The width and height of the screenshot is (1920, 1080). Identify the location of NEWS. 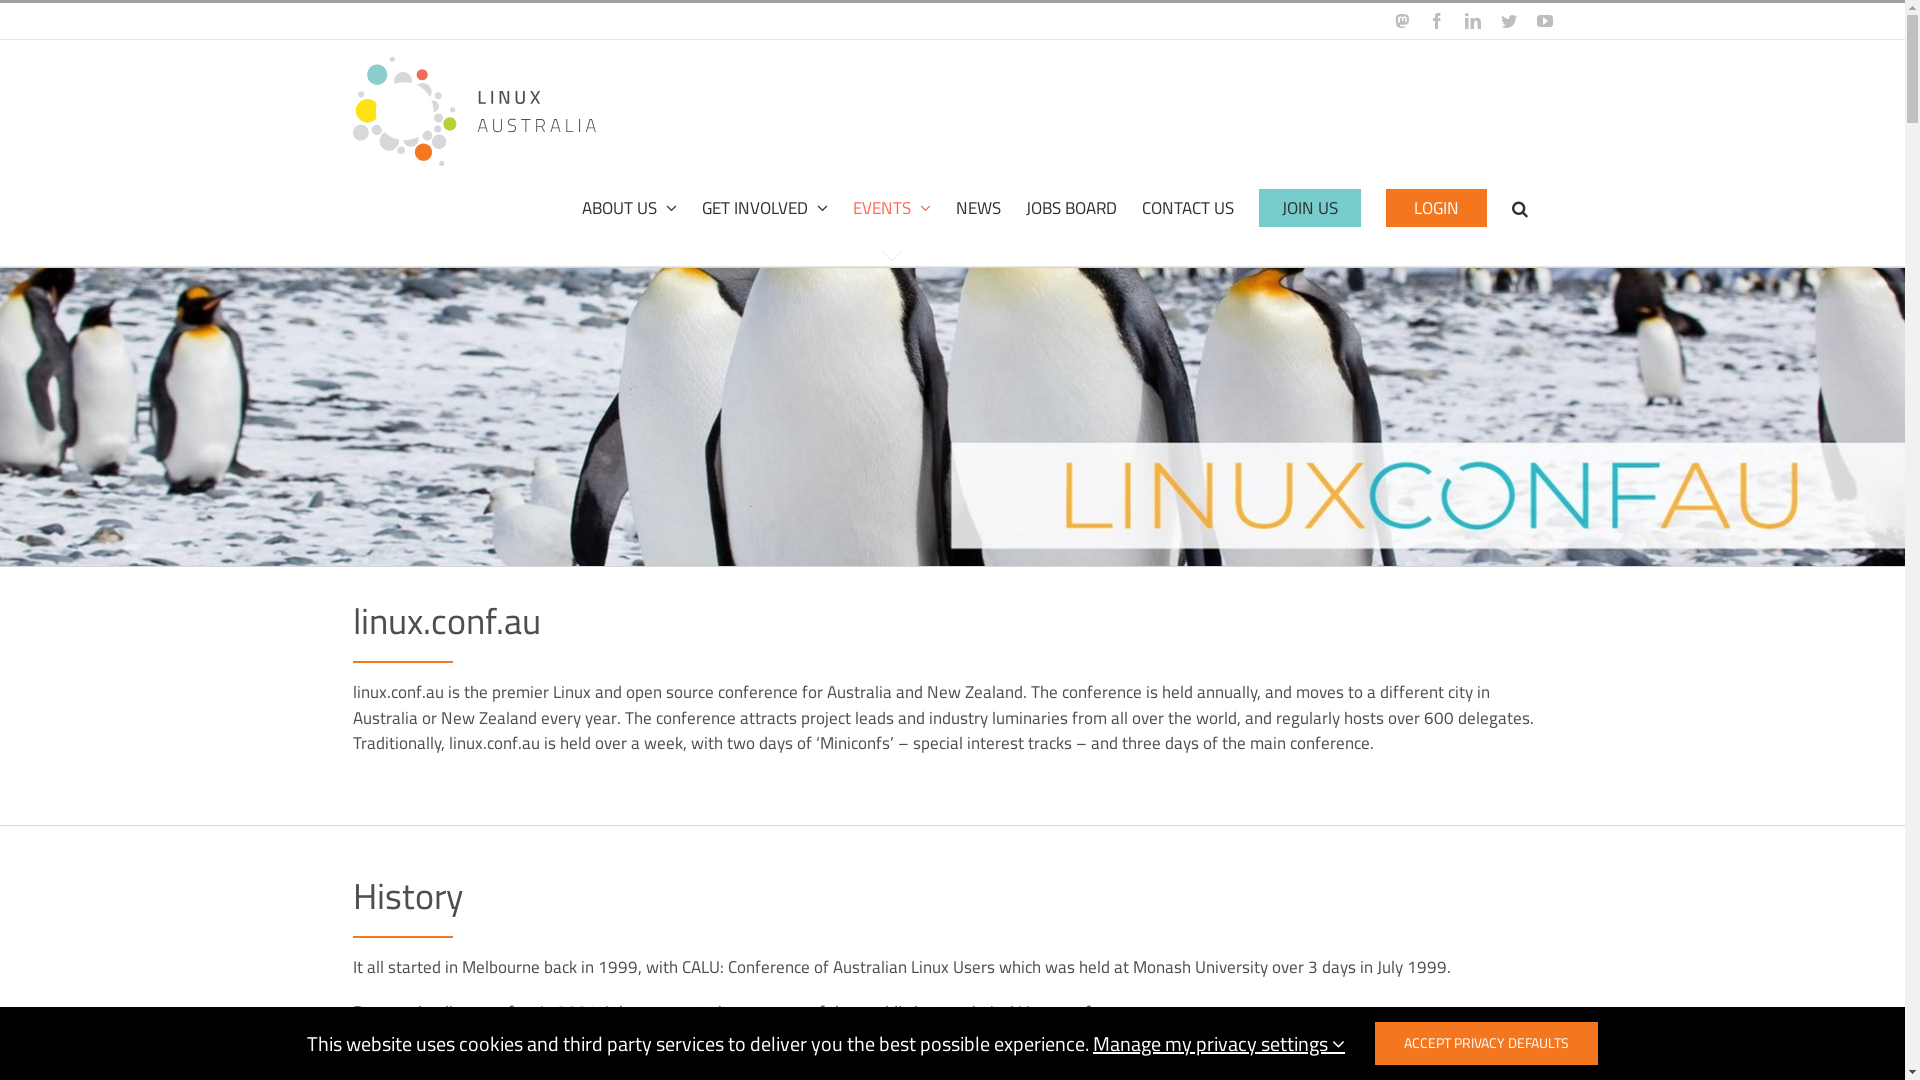
(978, 208).